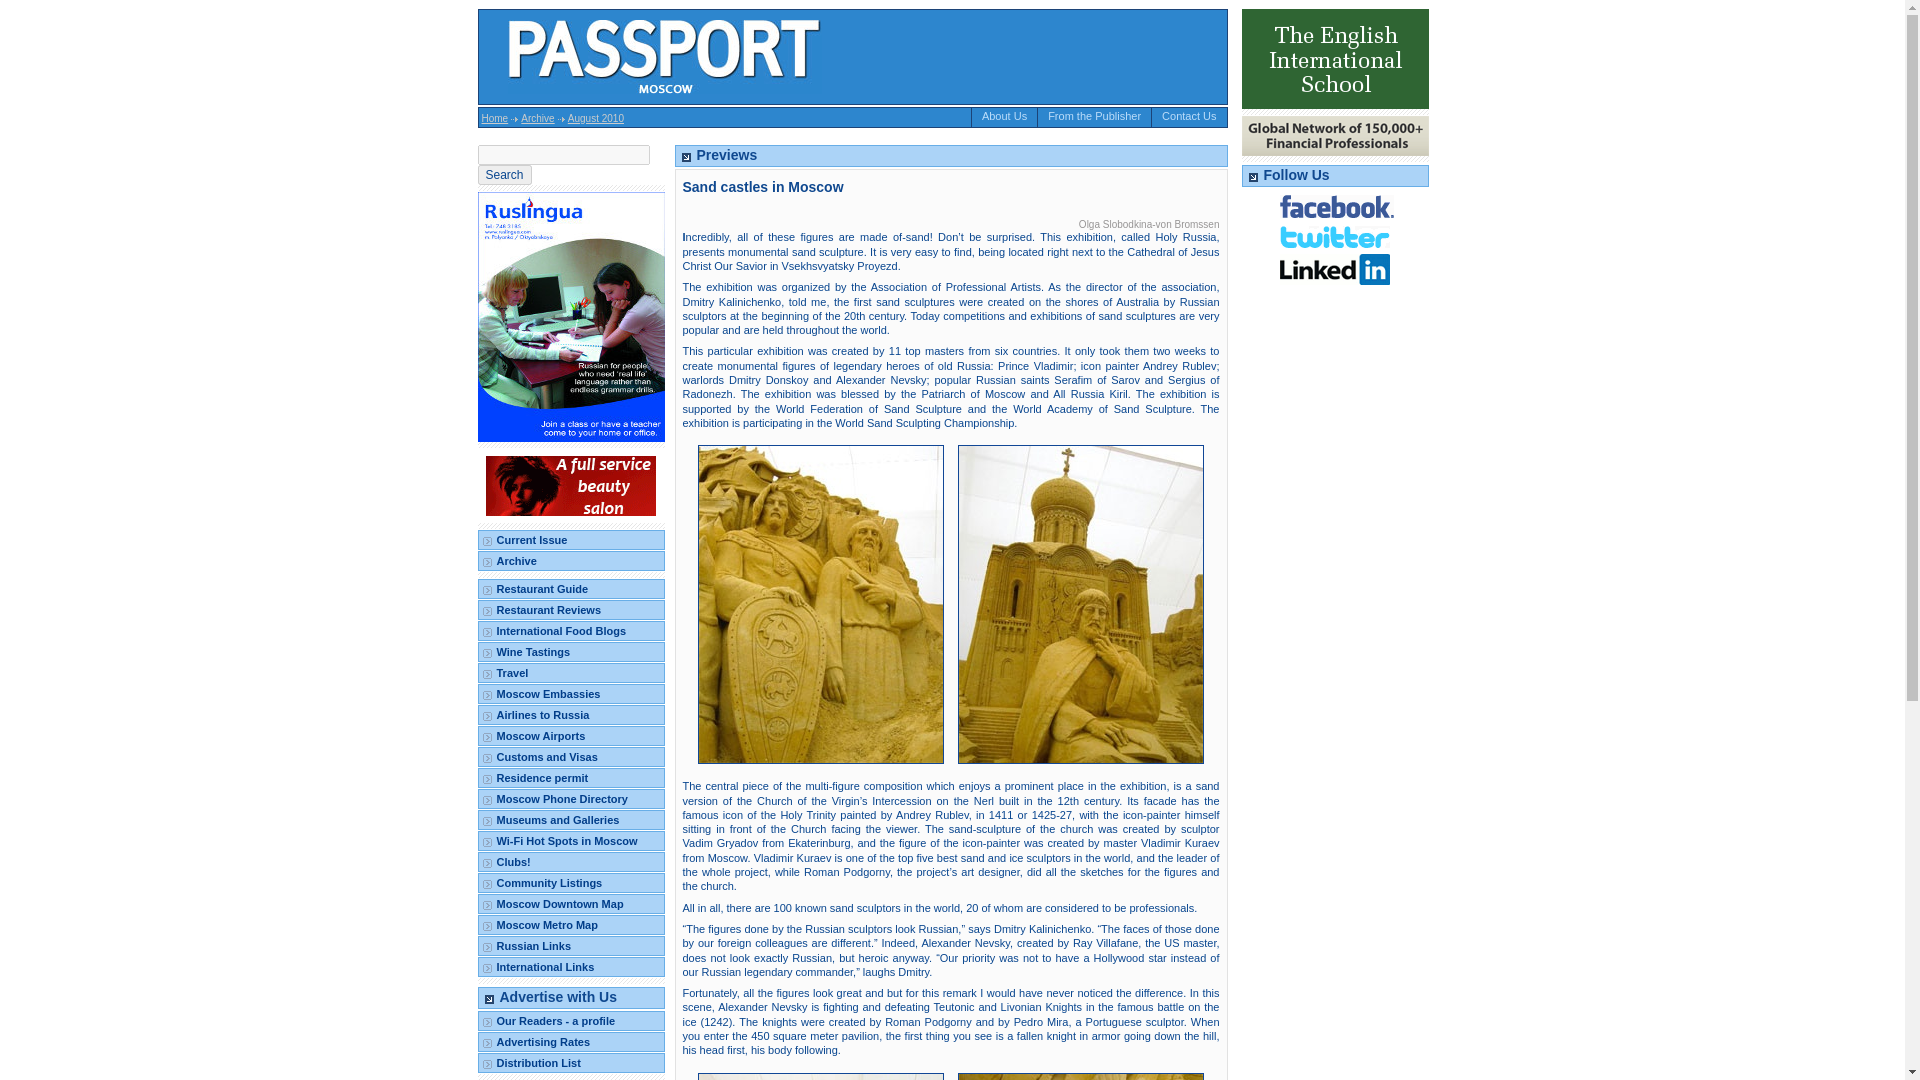 The width and height of the screenshot is (1920, 1080). Describe the element at coordinates (571, 840) in the screenshot. I see `Wi-Fi Hot Spots in Moscow` at that location.